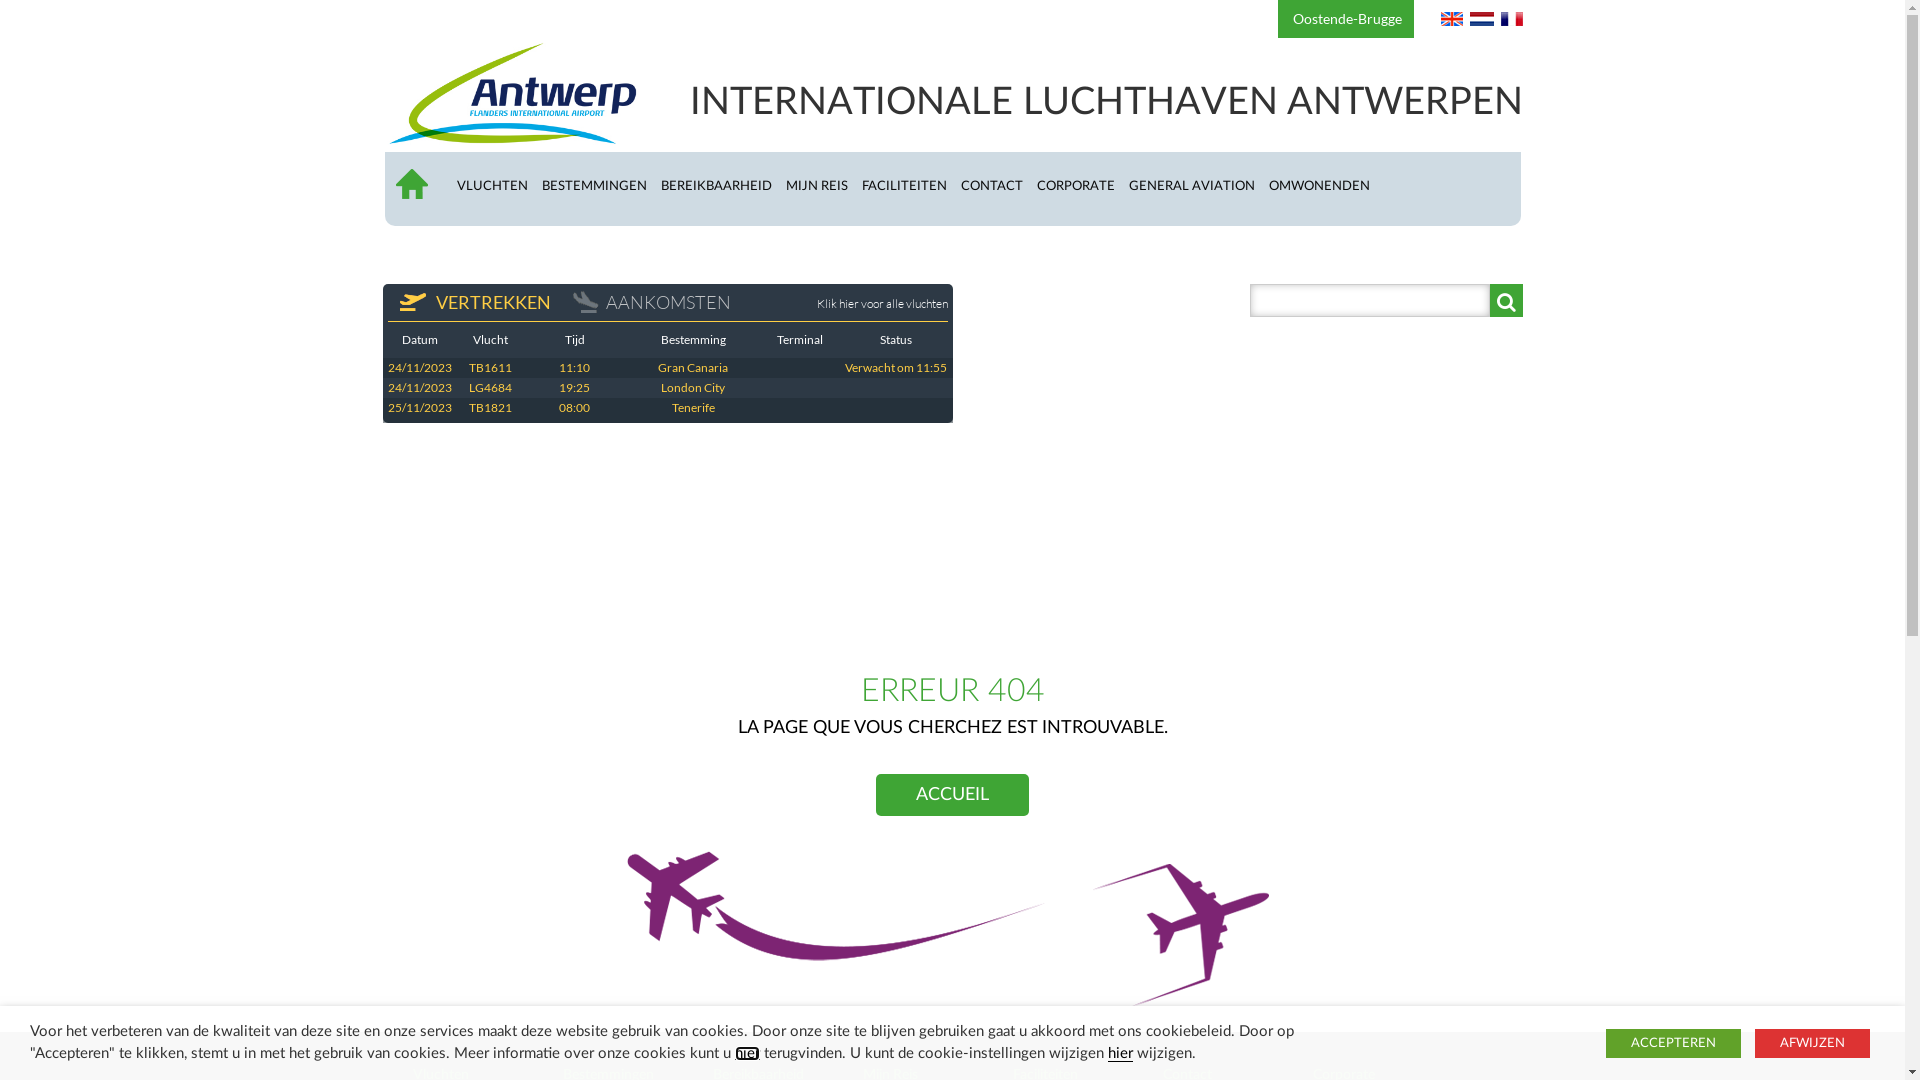  What do you see at coordinates (1812, 1042) in the screenshot?
I see `AFWIJZEN` at bounding box center [1812, 1042].